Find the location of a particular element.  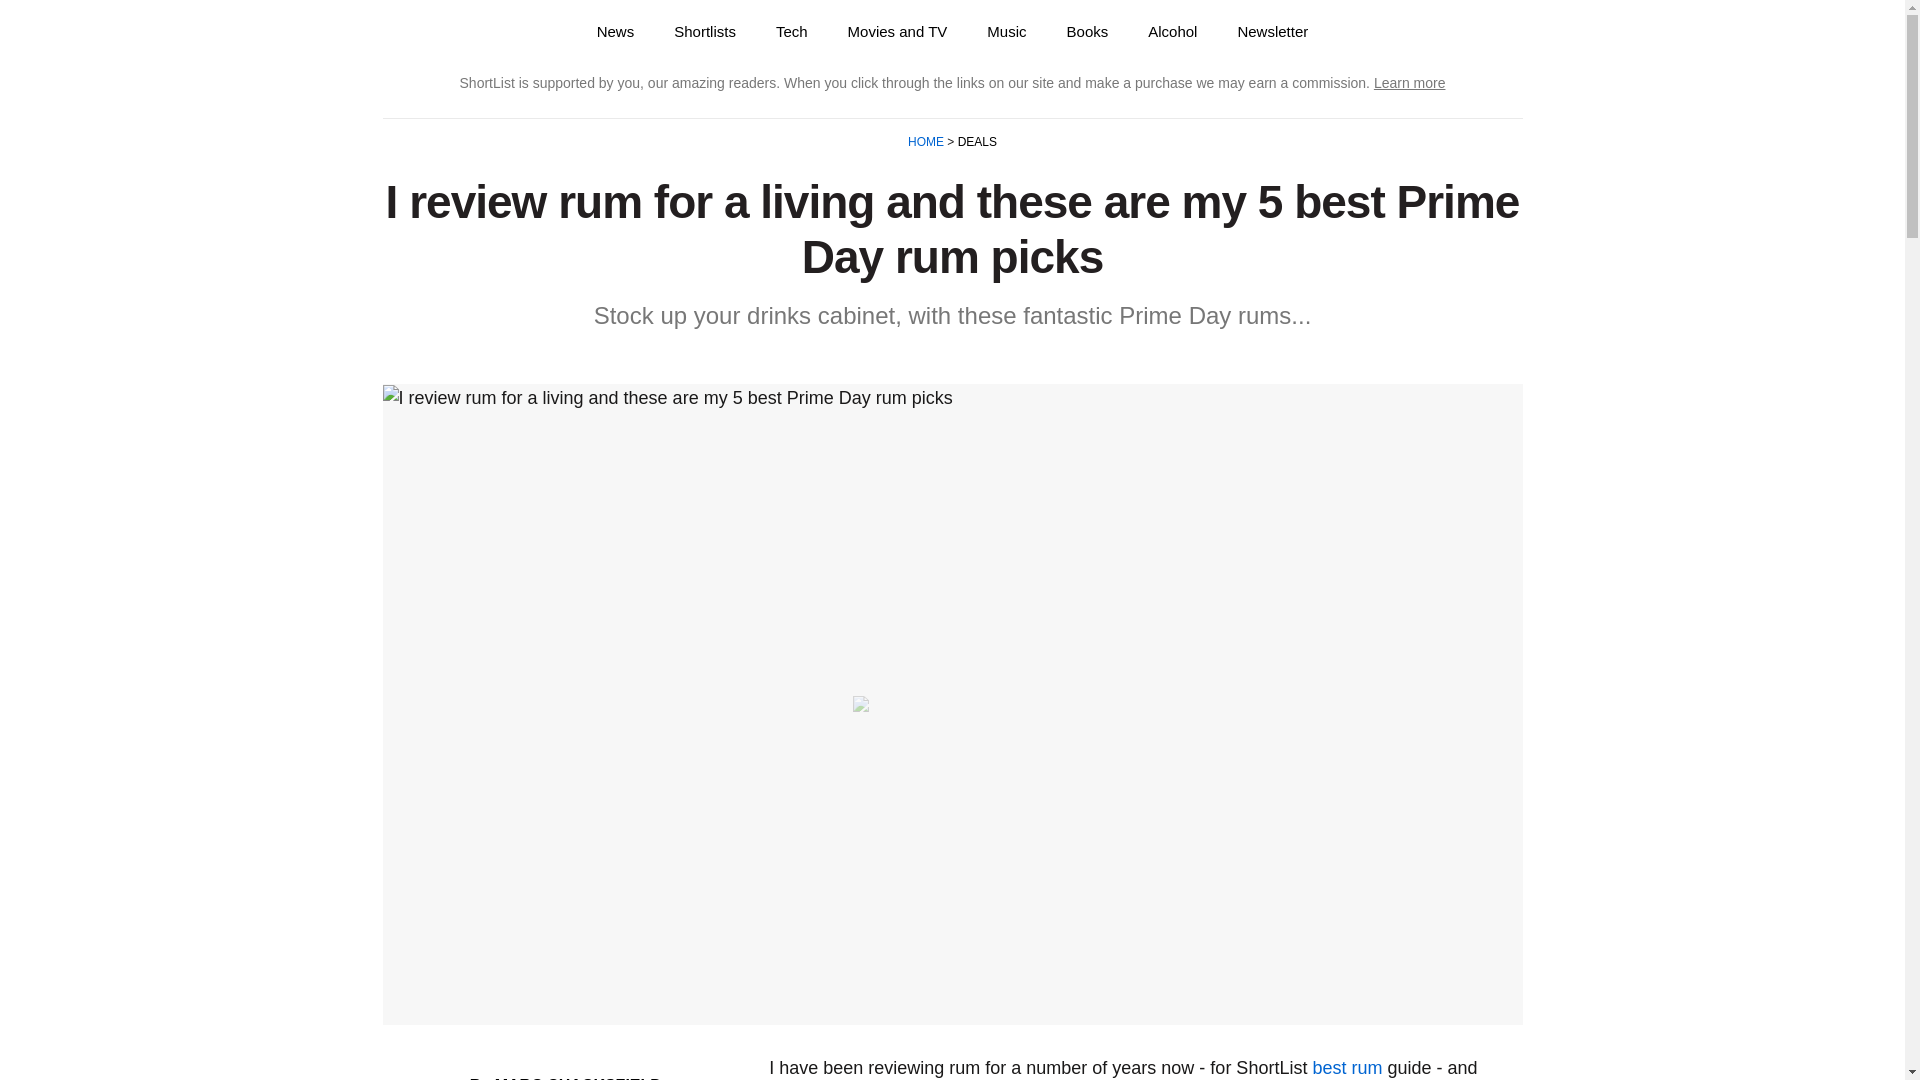

Movies and TV is located at coordinates (897, 31).